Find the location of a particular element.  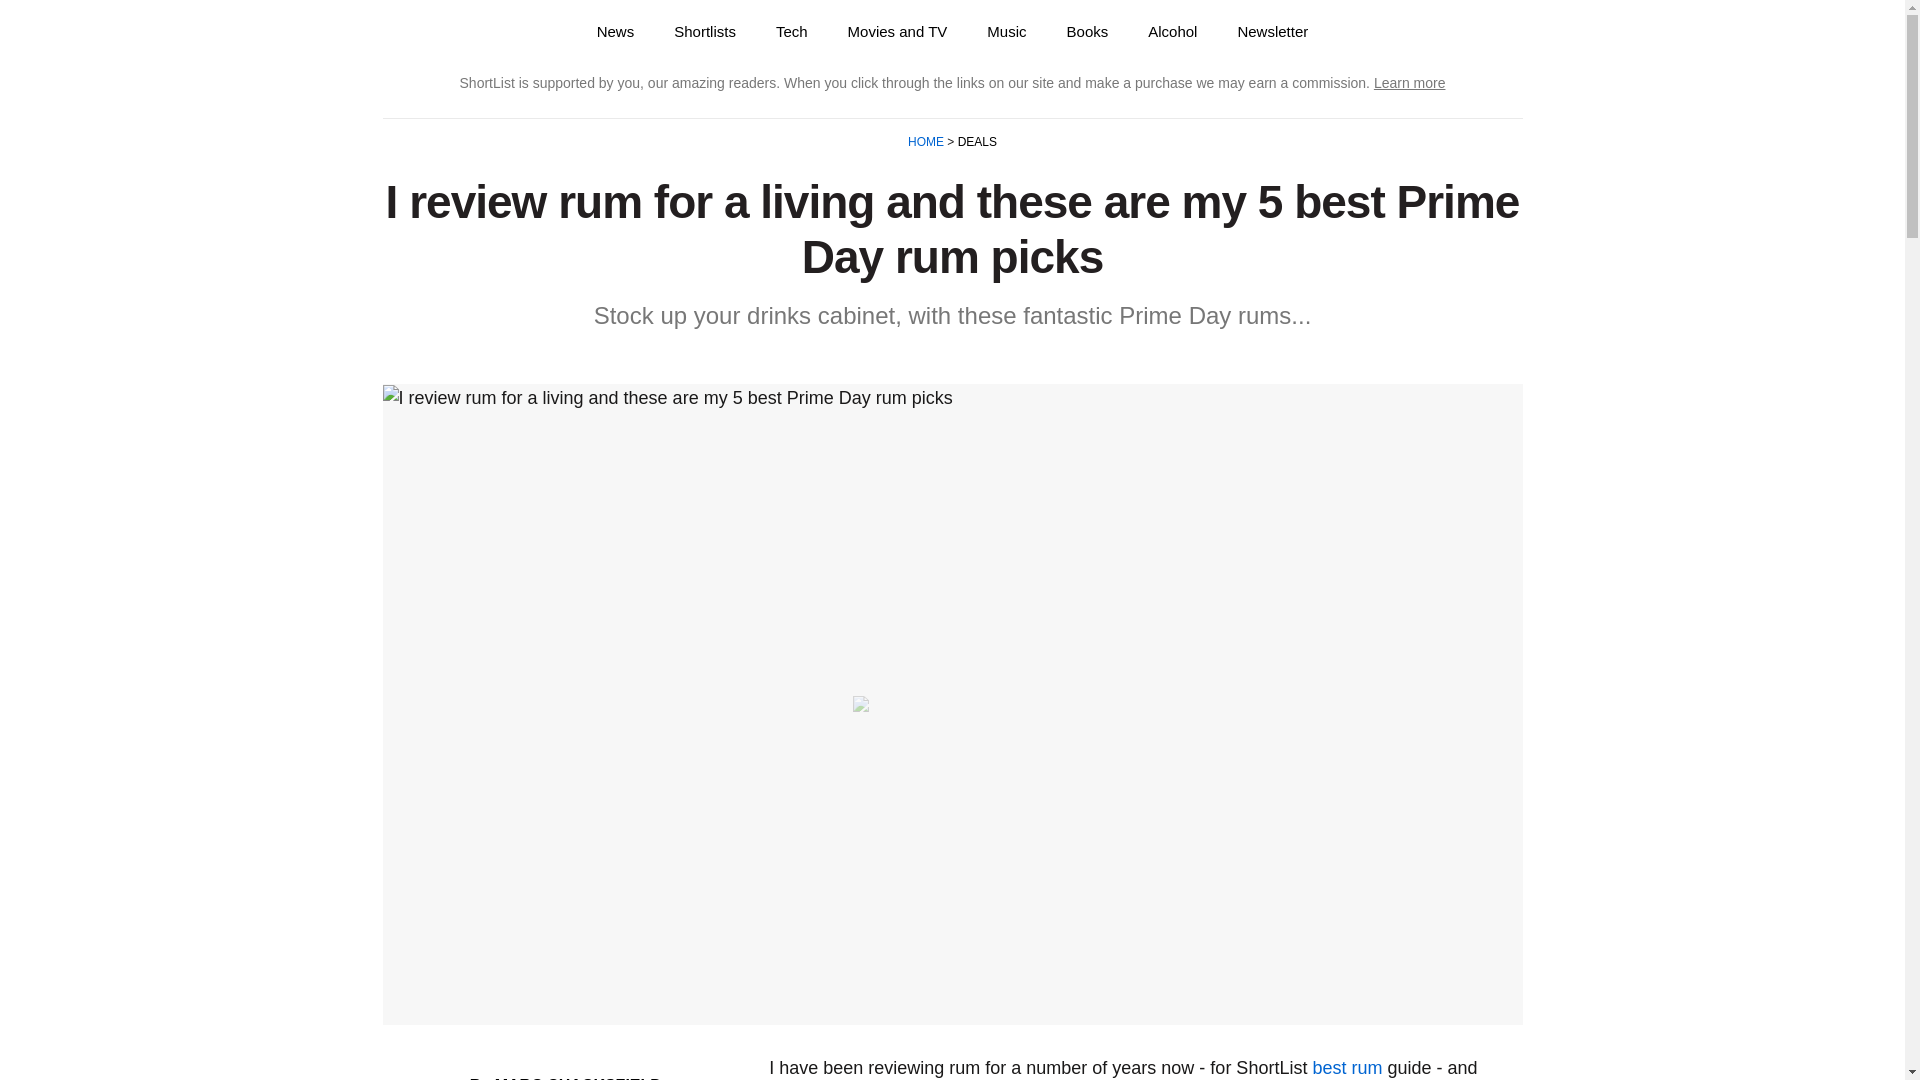

Movies and TV is located at coordinates (897, 31).